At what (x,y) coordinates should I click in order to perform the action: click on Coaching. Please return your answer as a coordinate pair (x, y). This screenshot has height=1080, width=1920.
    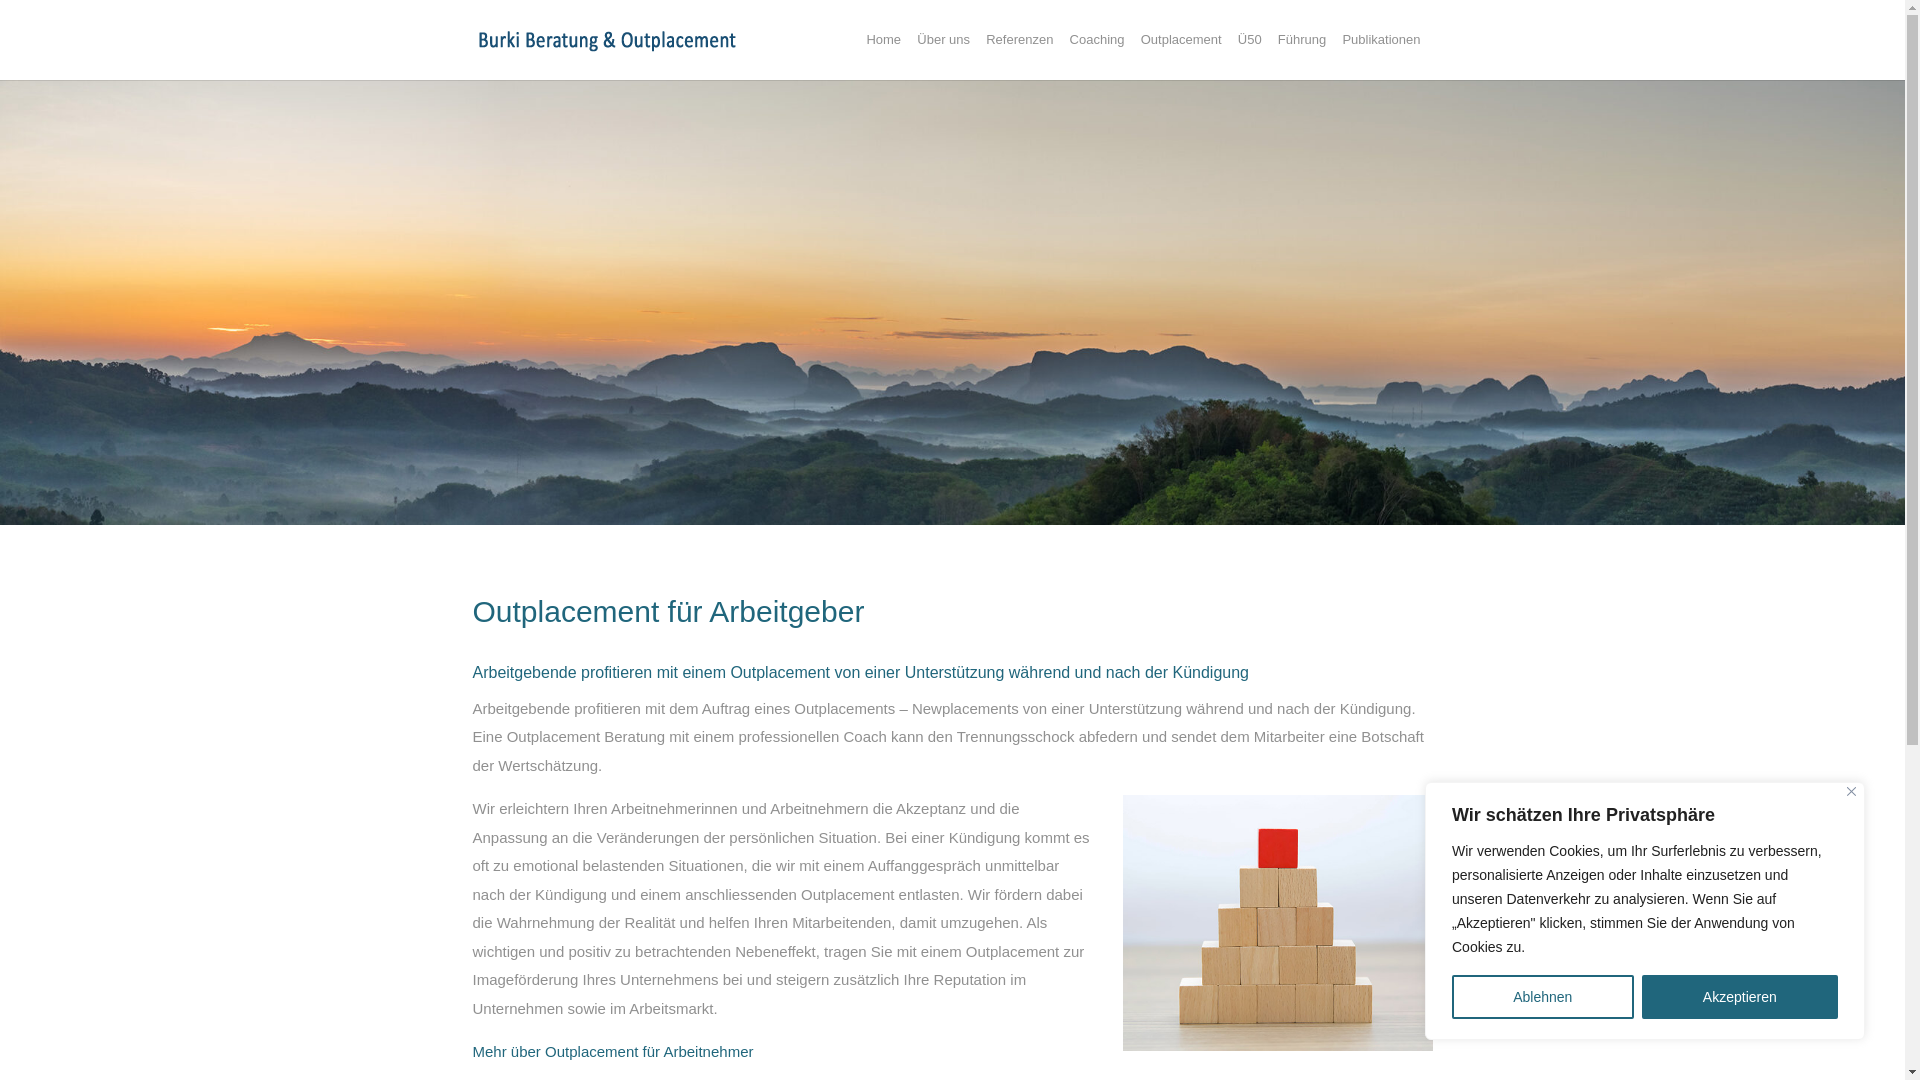
    Looking at the image, I should click on (1098, 56).